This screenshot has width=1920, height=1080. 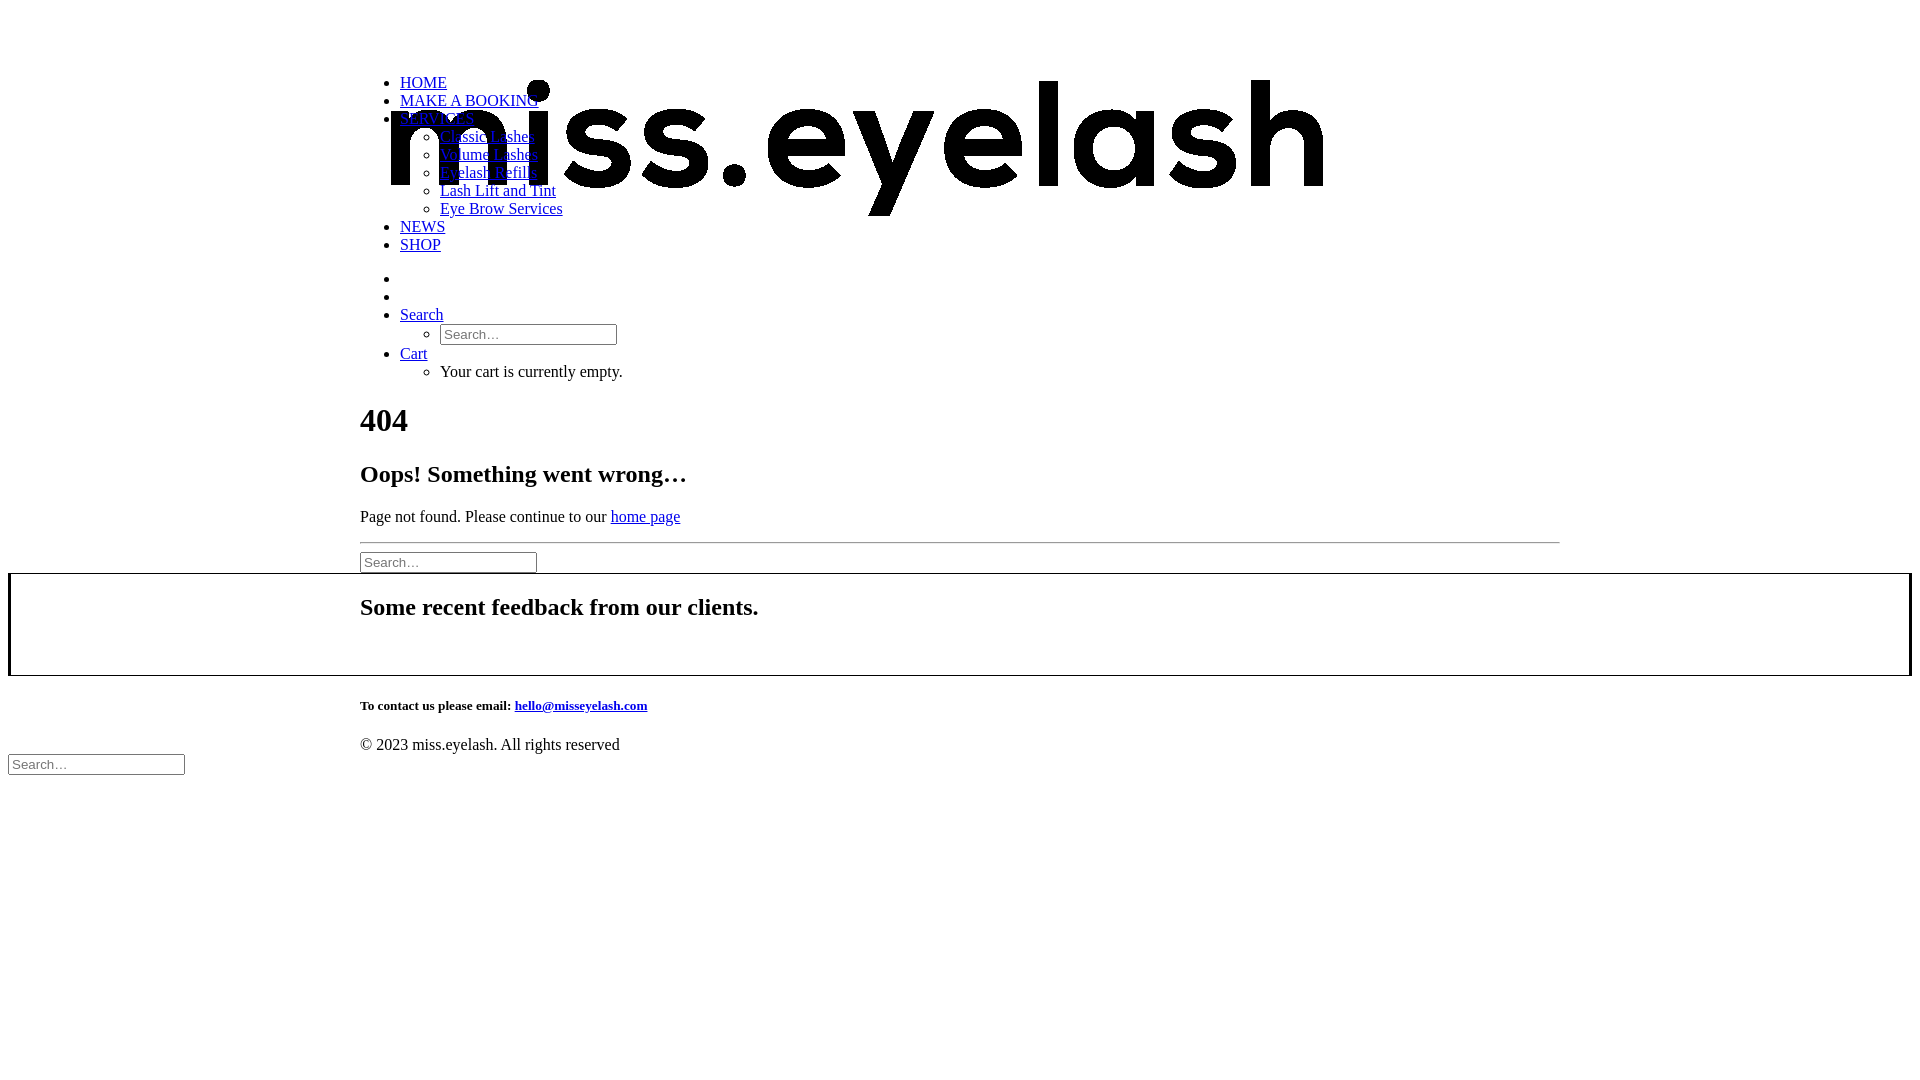 What do you see at coordinates (582, 706) in the screenshot?
I see `hello@misseyelash.com` at bounding box center [582, 706].